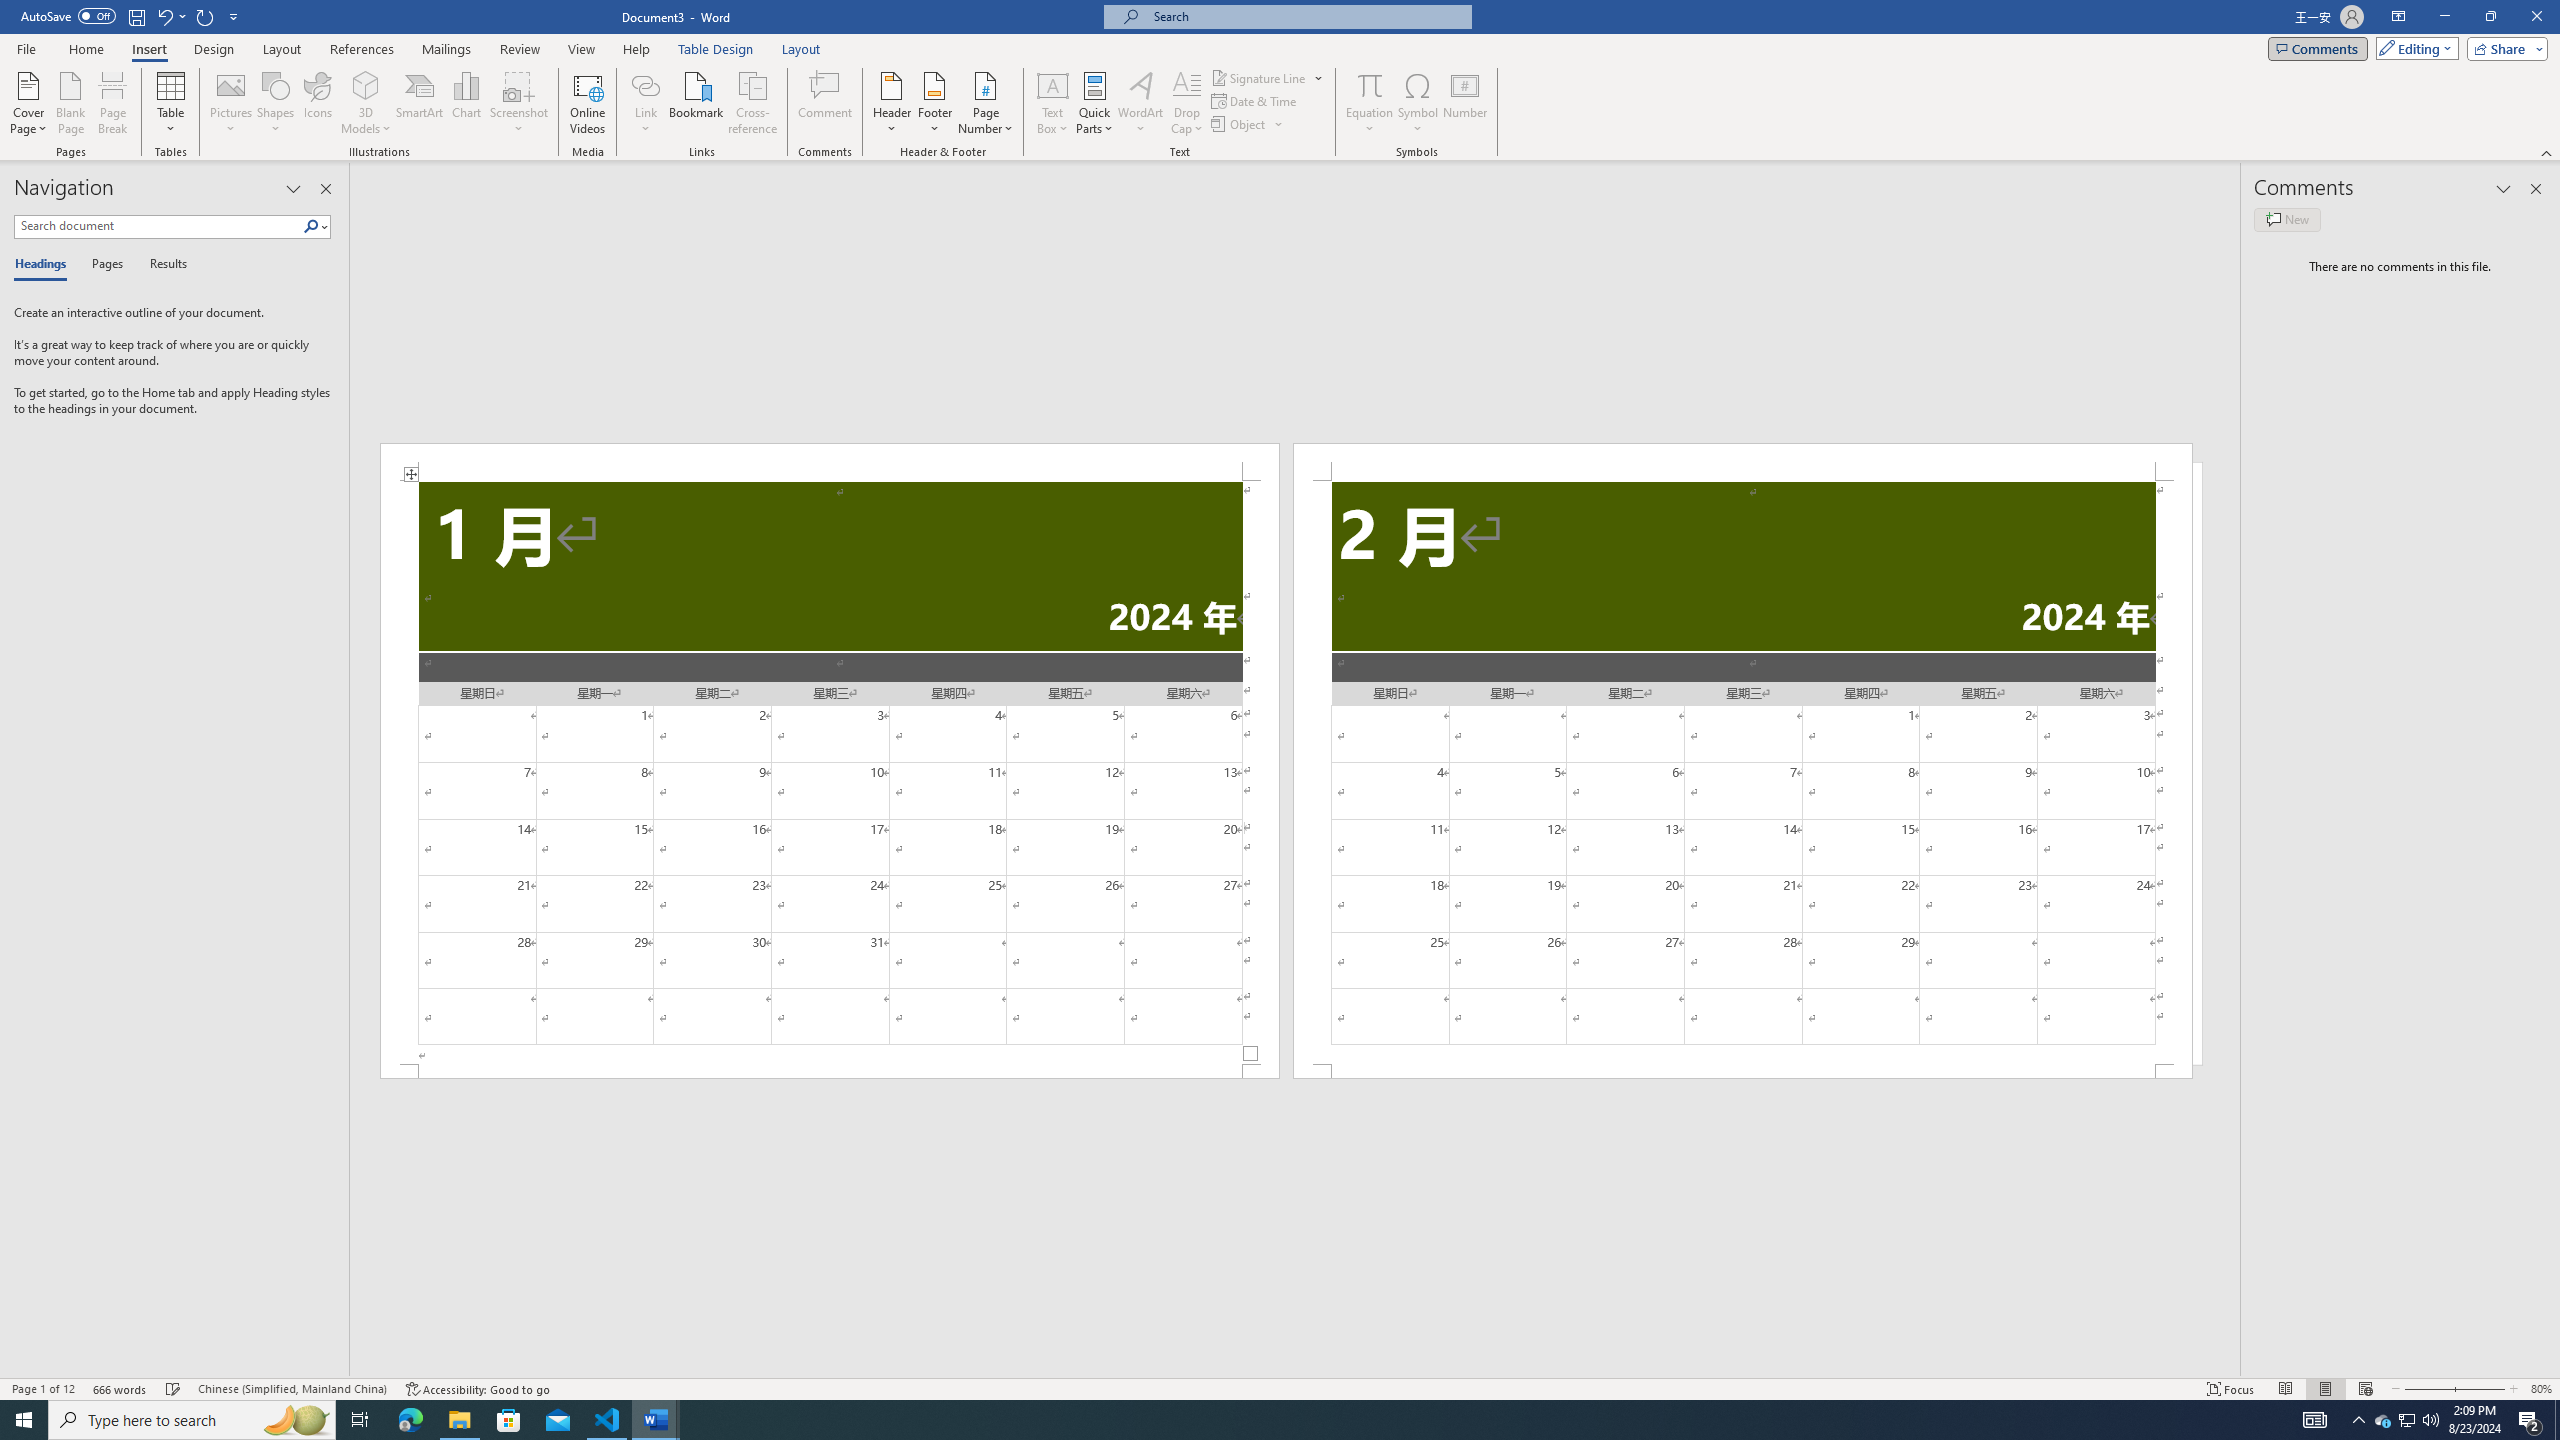  Describe the element at coordinates (366, 85) in the screenshot. I see `3D Models` at that location.